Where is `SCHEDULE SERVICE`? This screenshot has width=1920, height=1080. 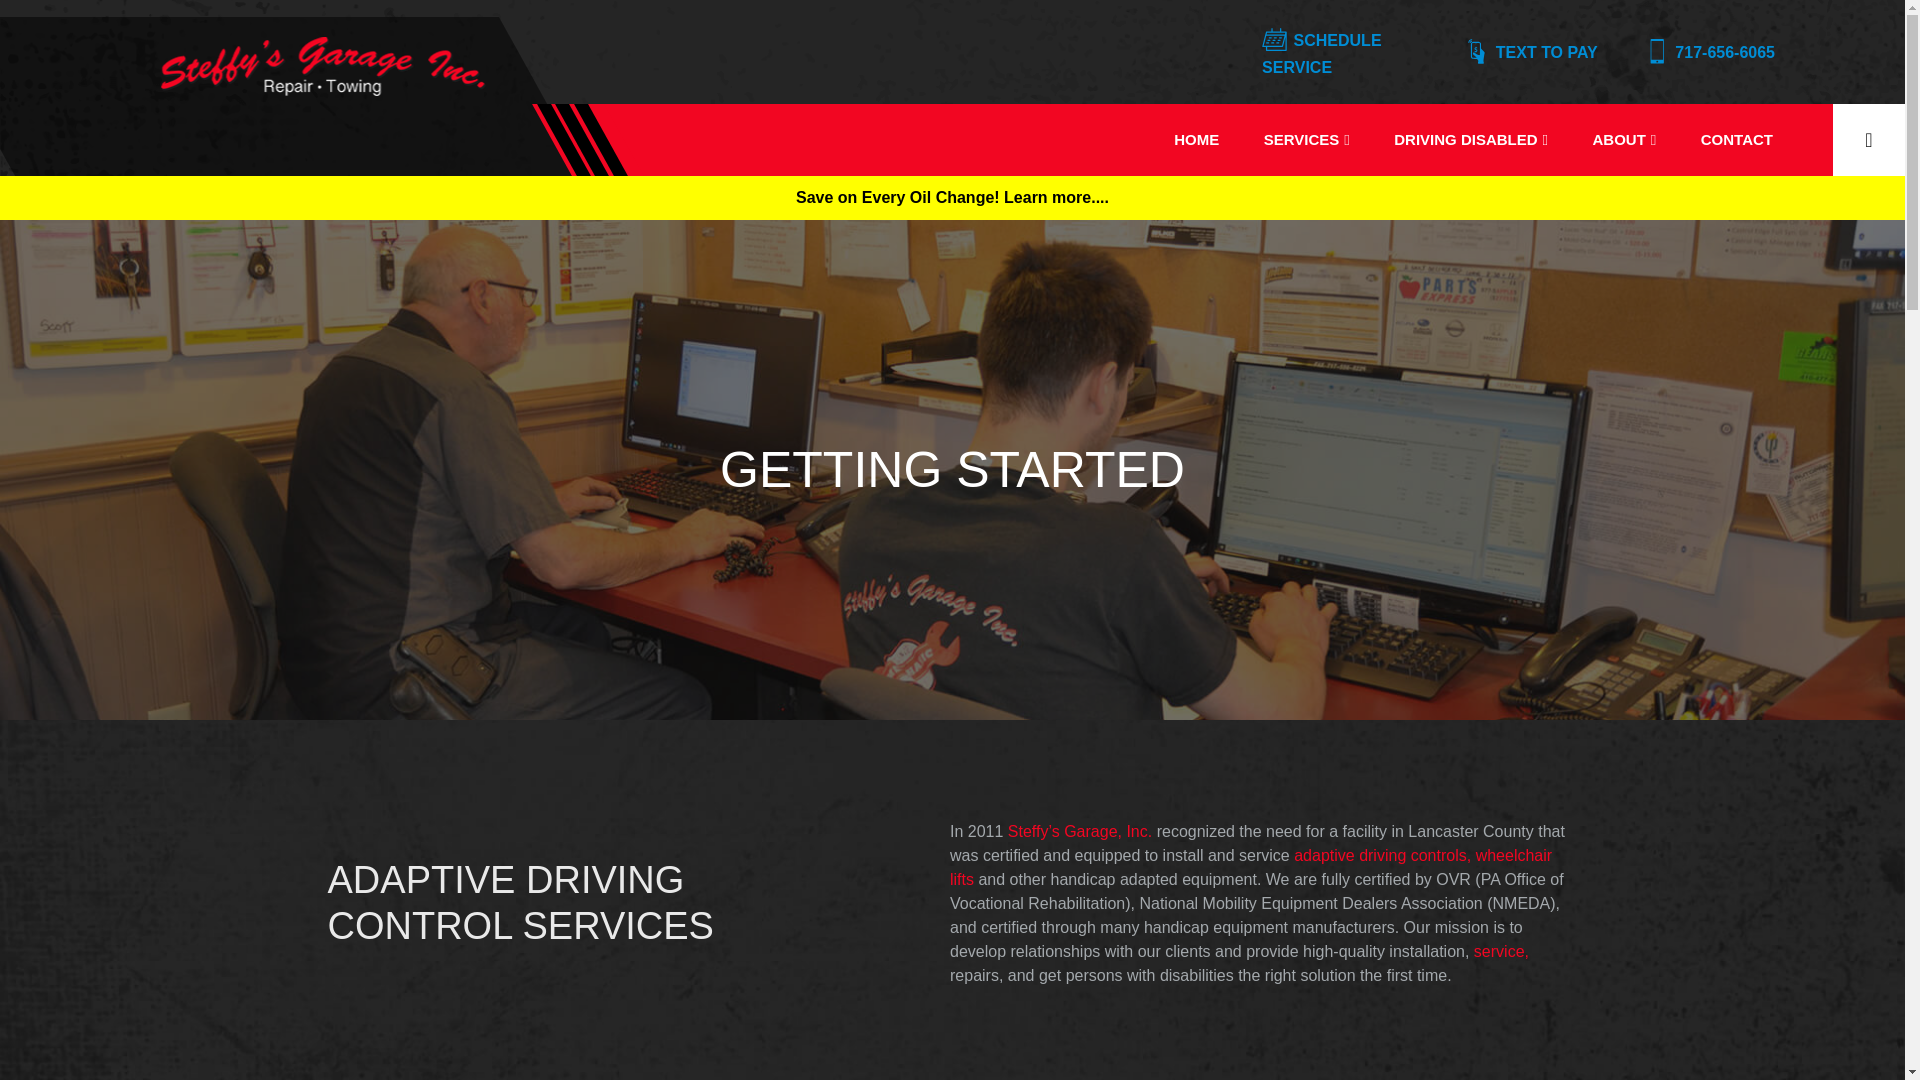 SCHEDULE SERVICE is located at coordinates (1346, 54).